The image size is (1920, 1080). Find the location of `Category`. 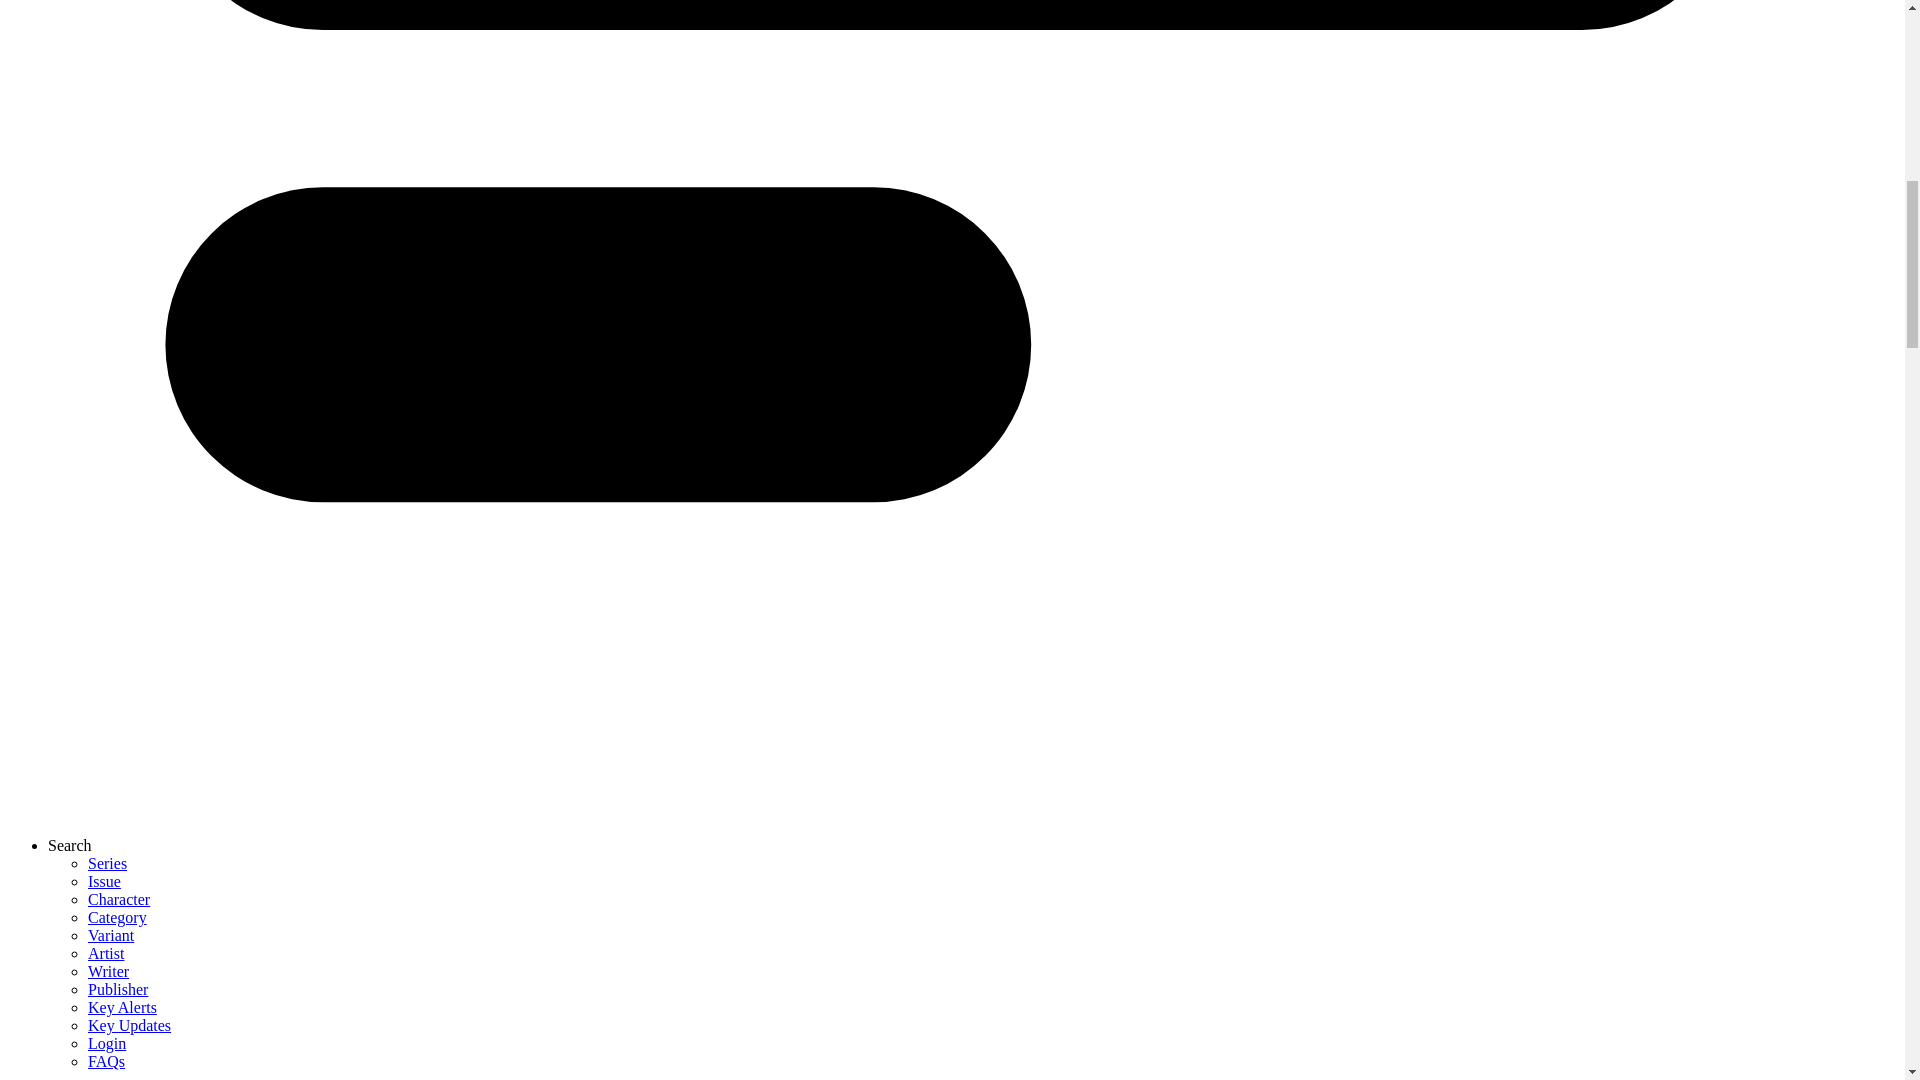

Category is located at coordinates (118, 917).